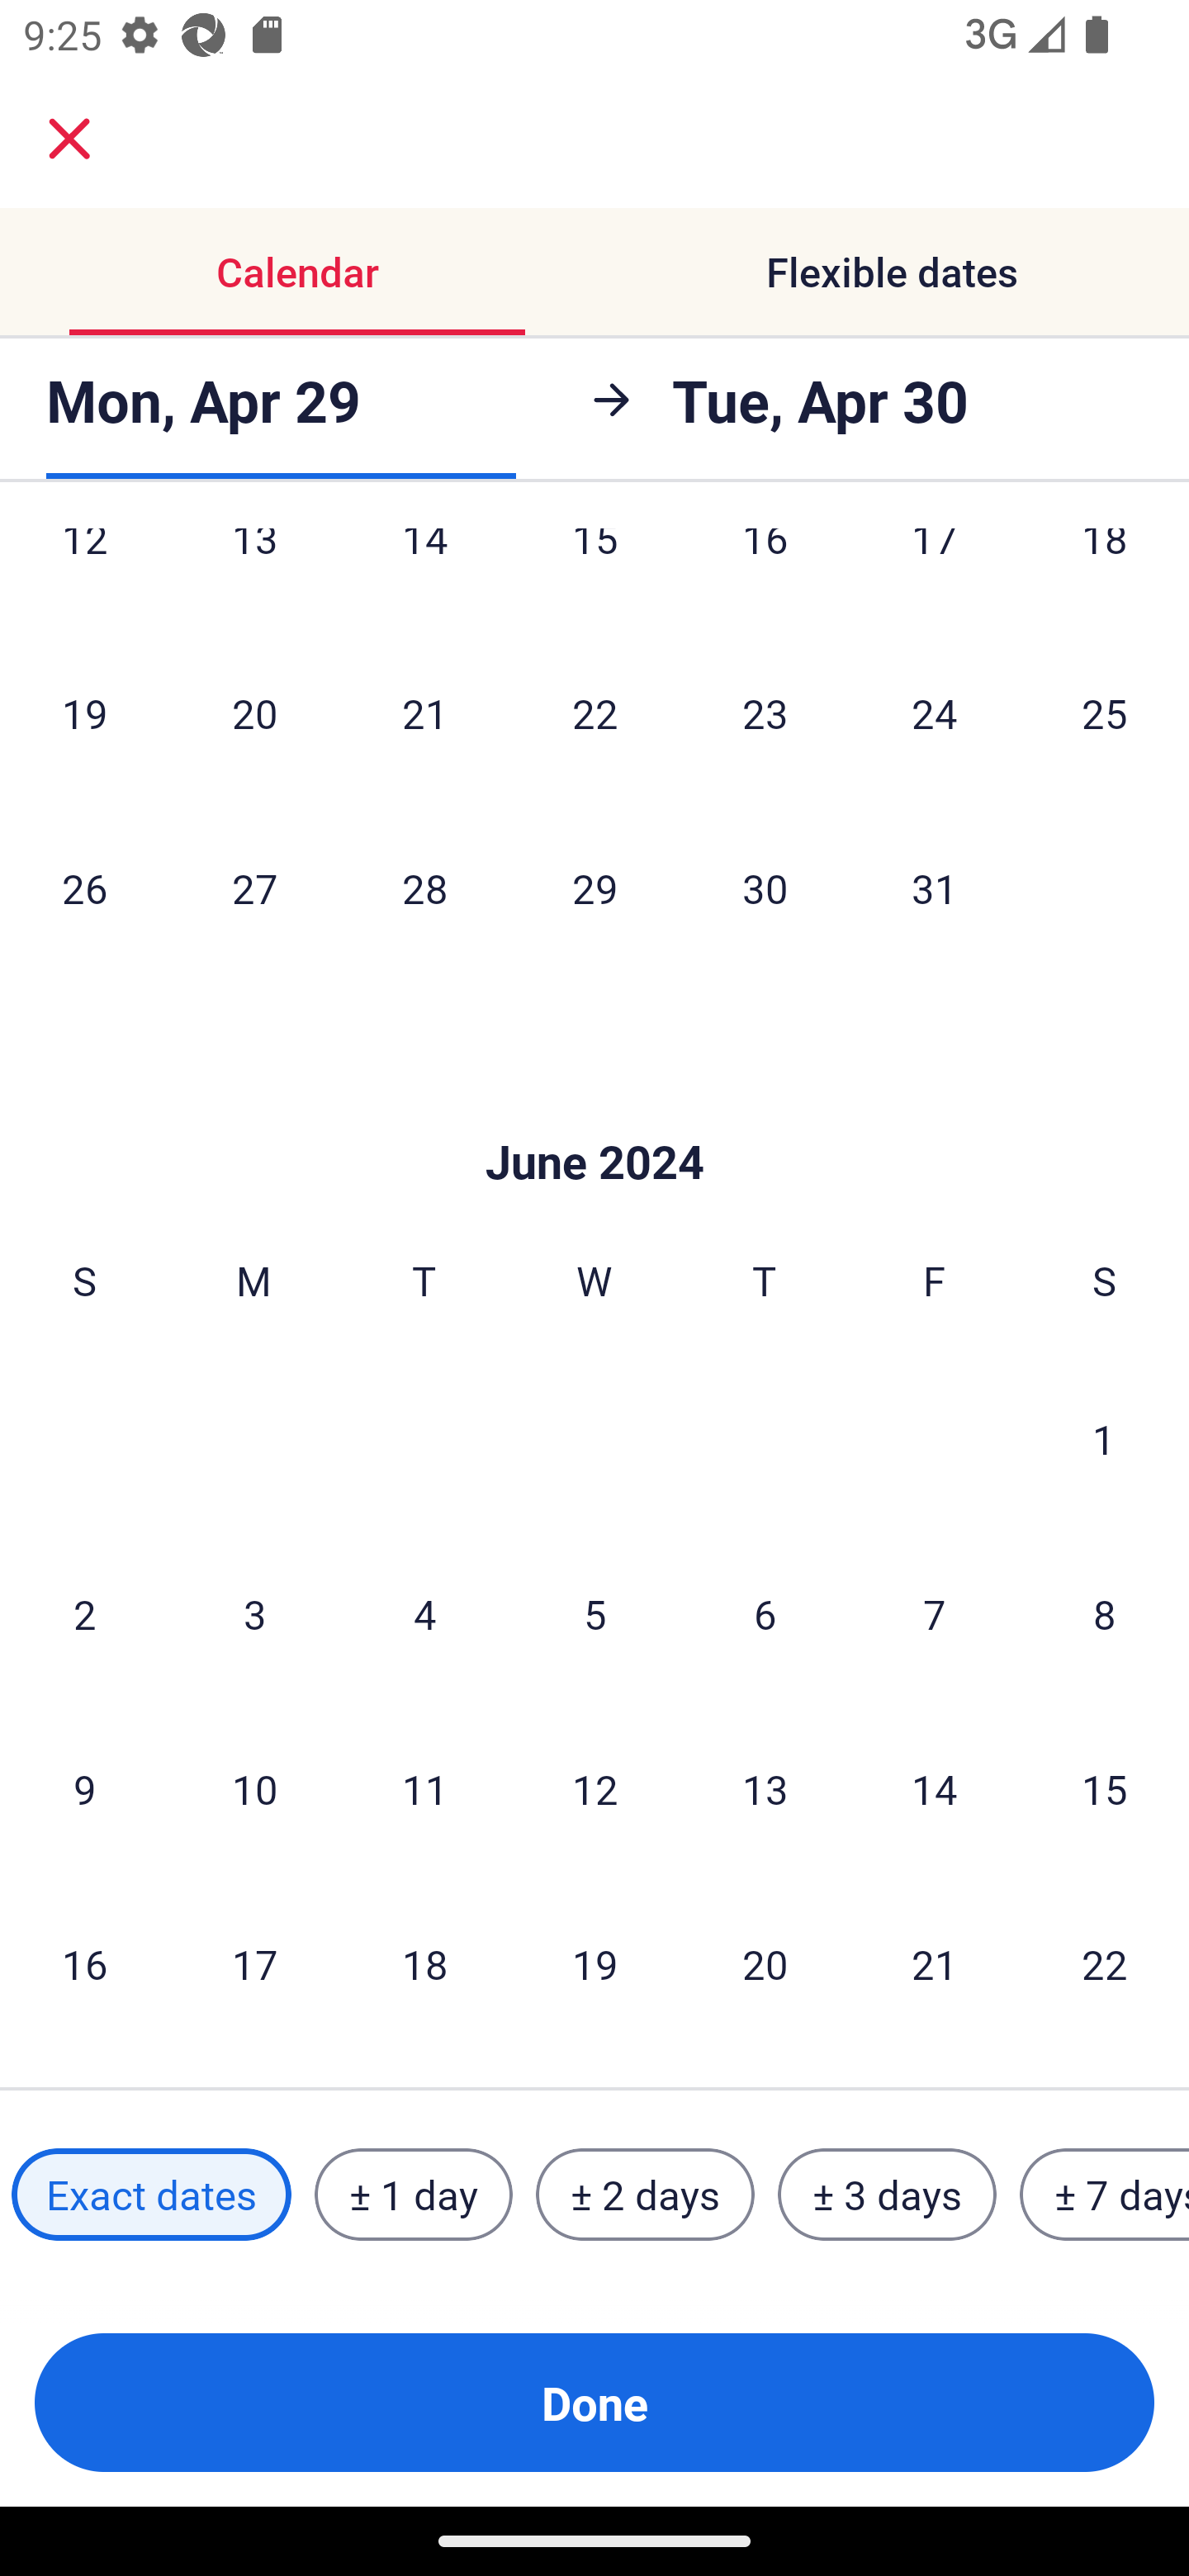 This screenshot has height=2576, width=1189. I want to click on 8 Saturday, June 8, 2024, so click(1105, 1613).